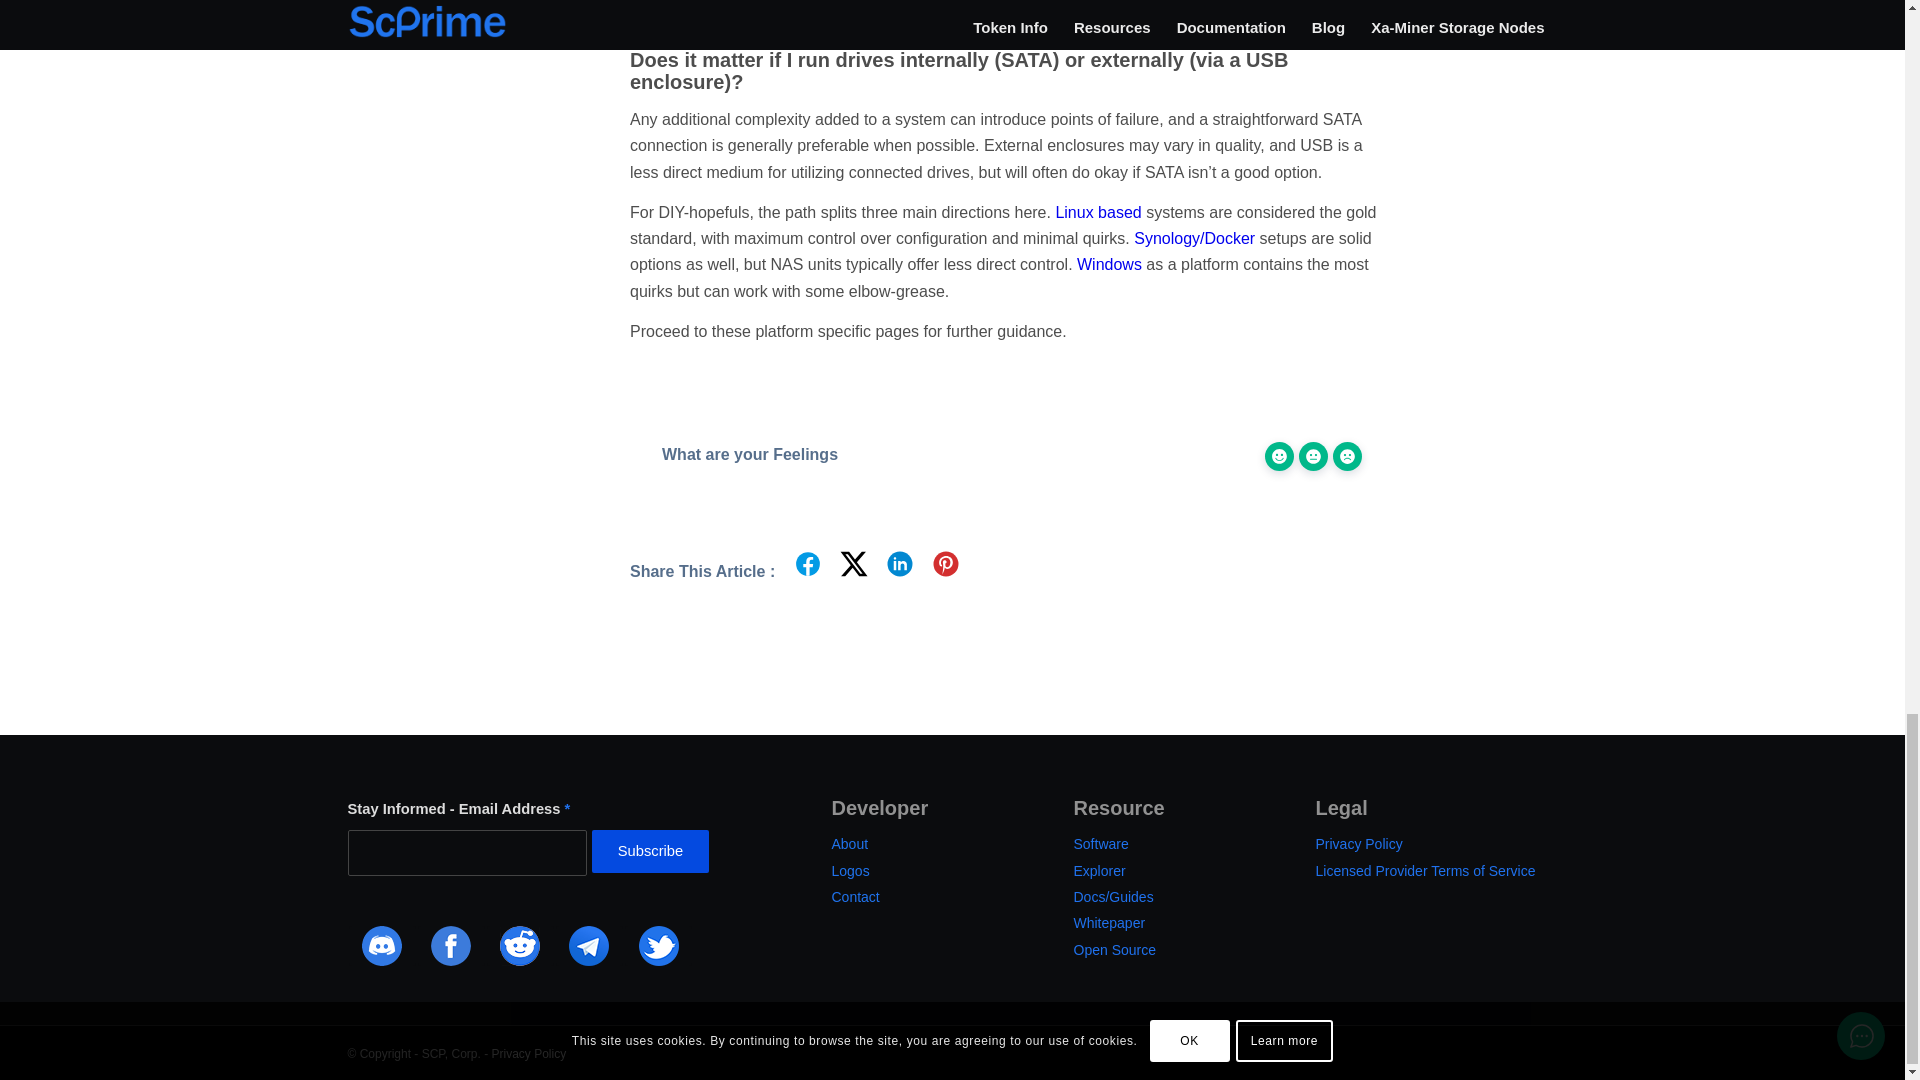 The image size is (1920, 1080). Describe the element at coordinates (452, 945) in the screenshot. I see `Facebook` at that location.